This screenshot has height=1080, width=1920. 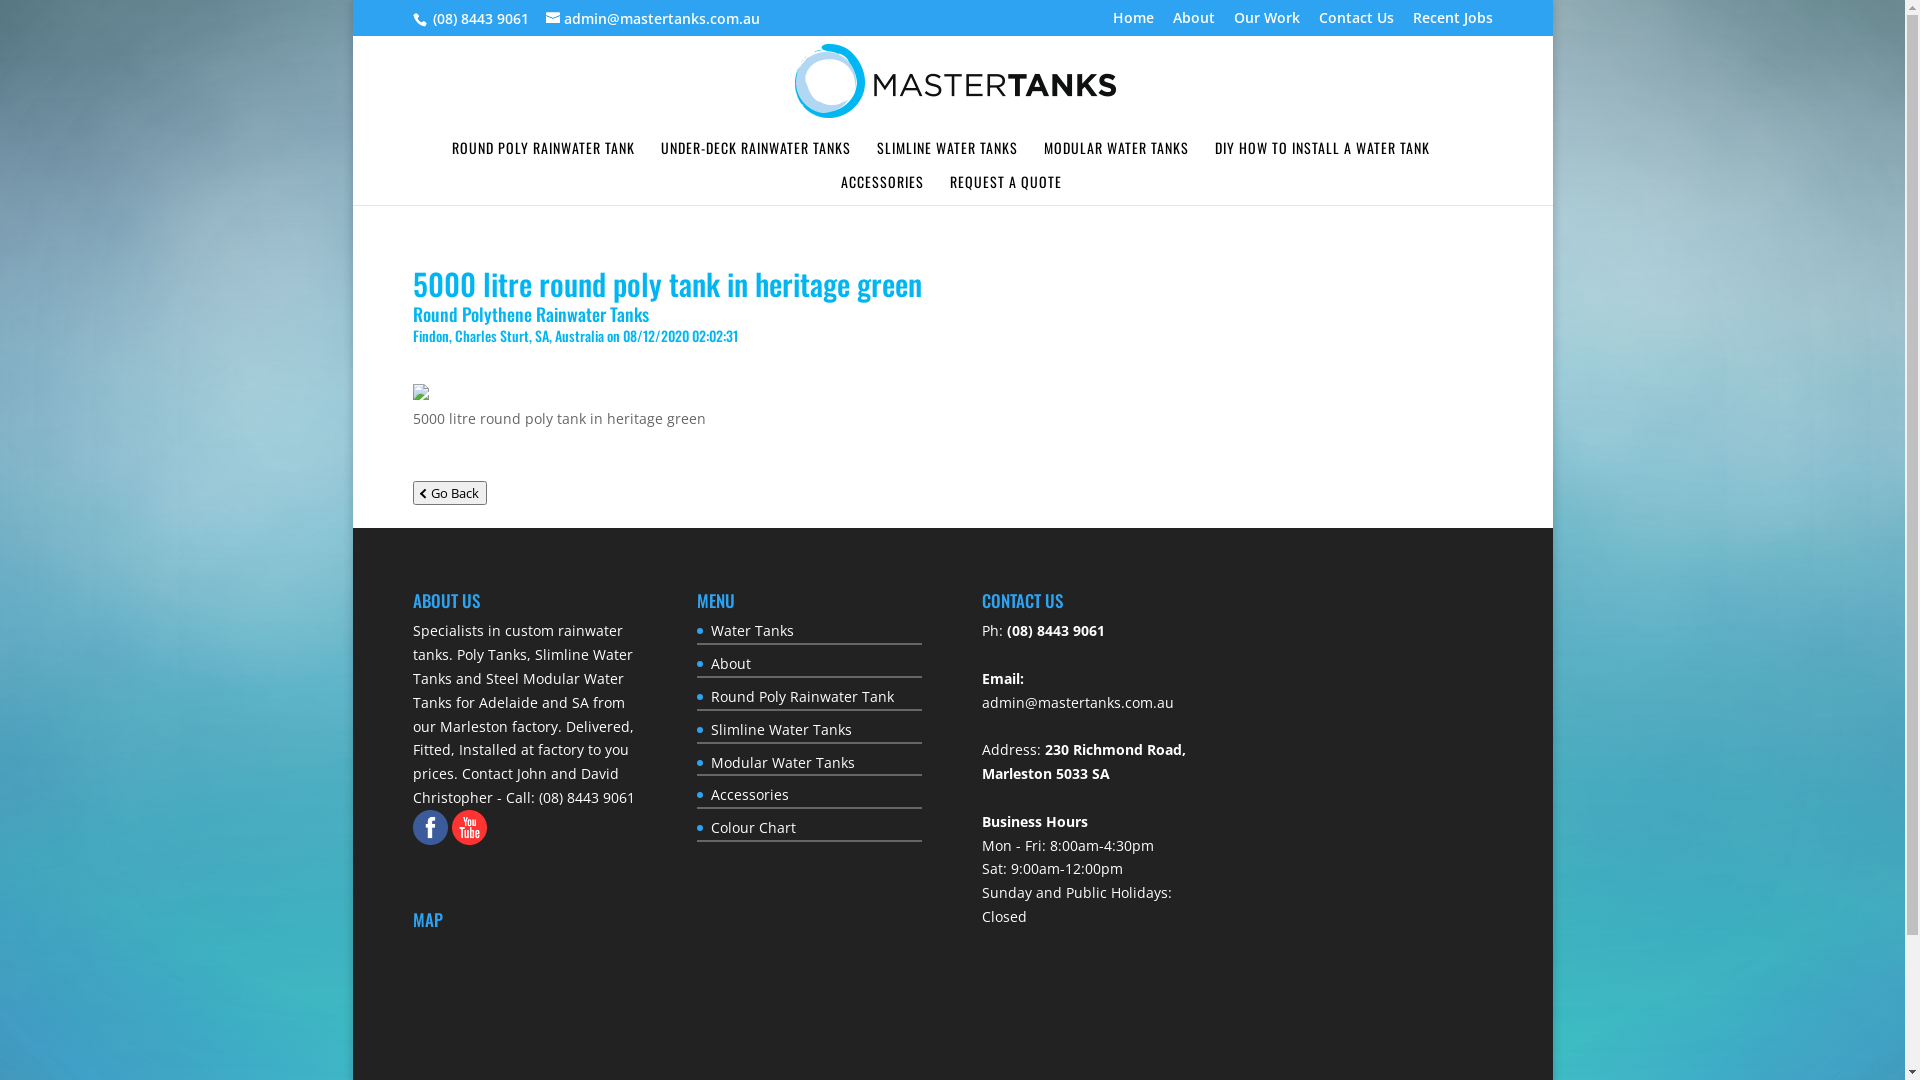 What do you see at coordinates (1132, 22) in the screenshot?
I see `Home` at bounding box center [1132, 22].